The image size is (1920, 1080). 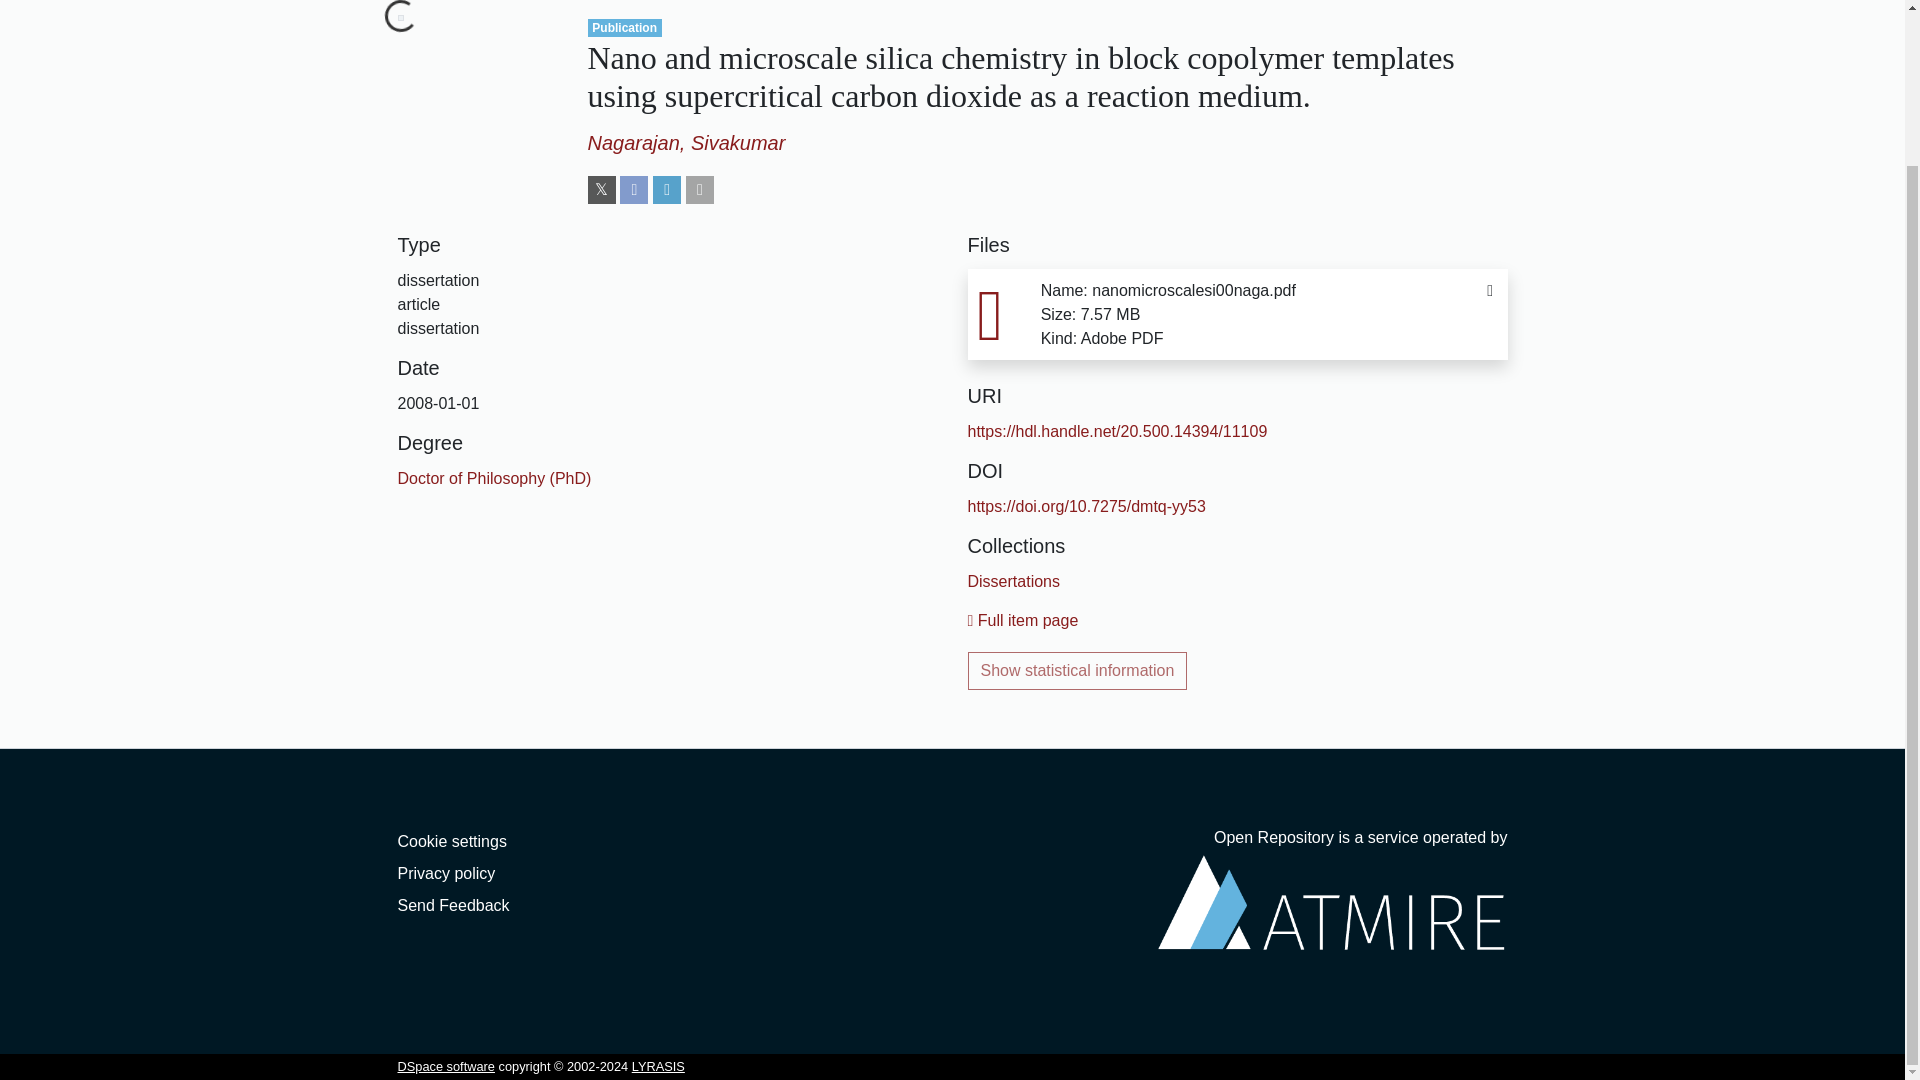 I want to click on Send Feedback, so click(x=454, y=905).